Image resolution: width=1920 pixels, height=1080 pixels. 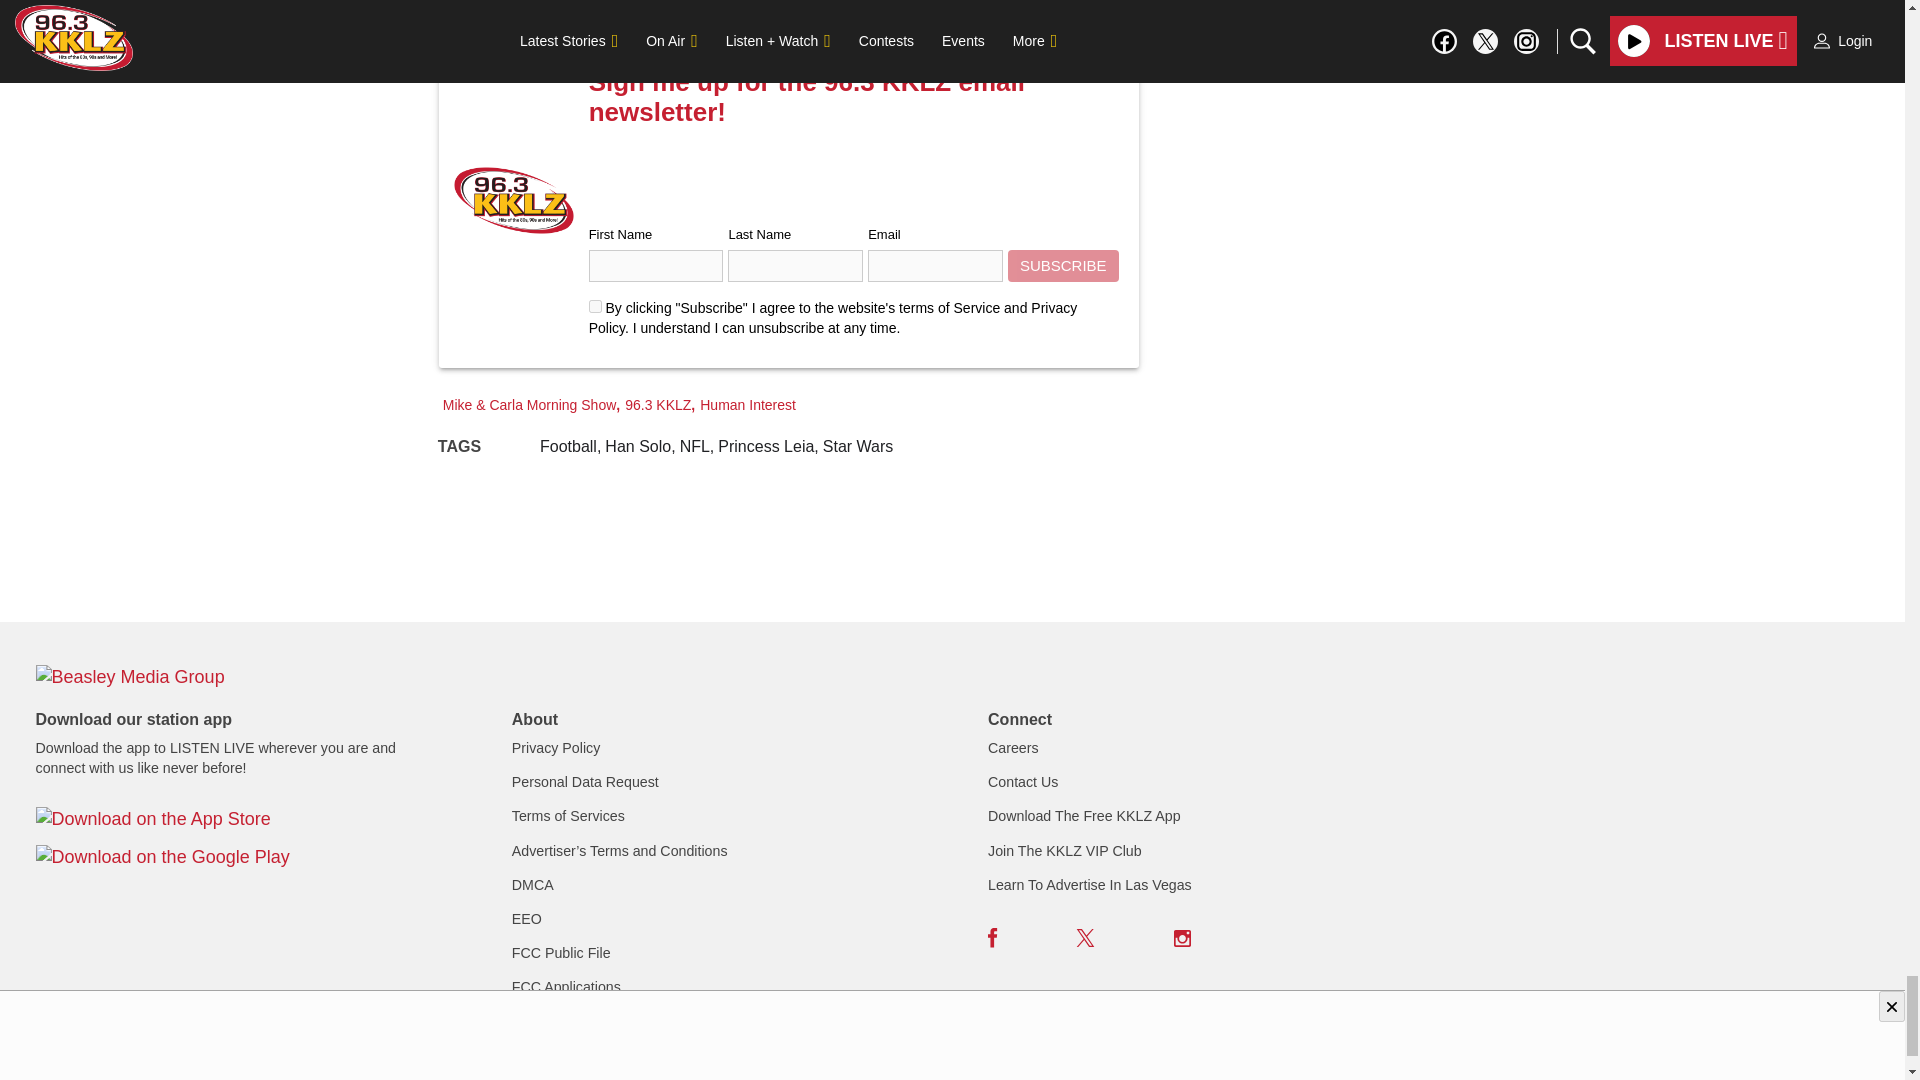 What do you see at coordinates (1182, 938) in the screenshot?
I see `Instagram` at bounding box center [1182, 938].